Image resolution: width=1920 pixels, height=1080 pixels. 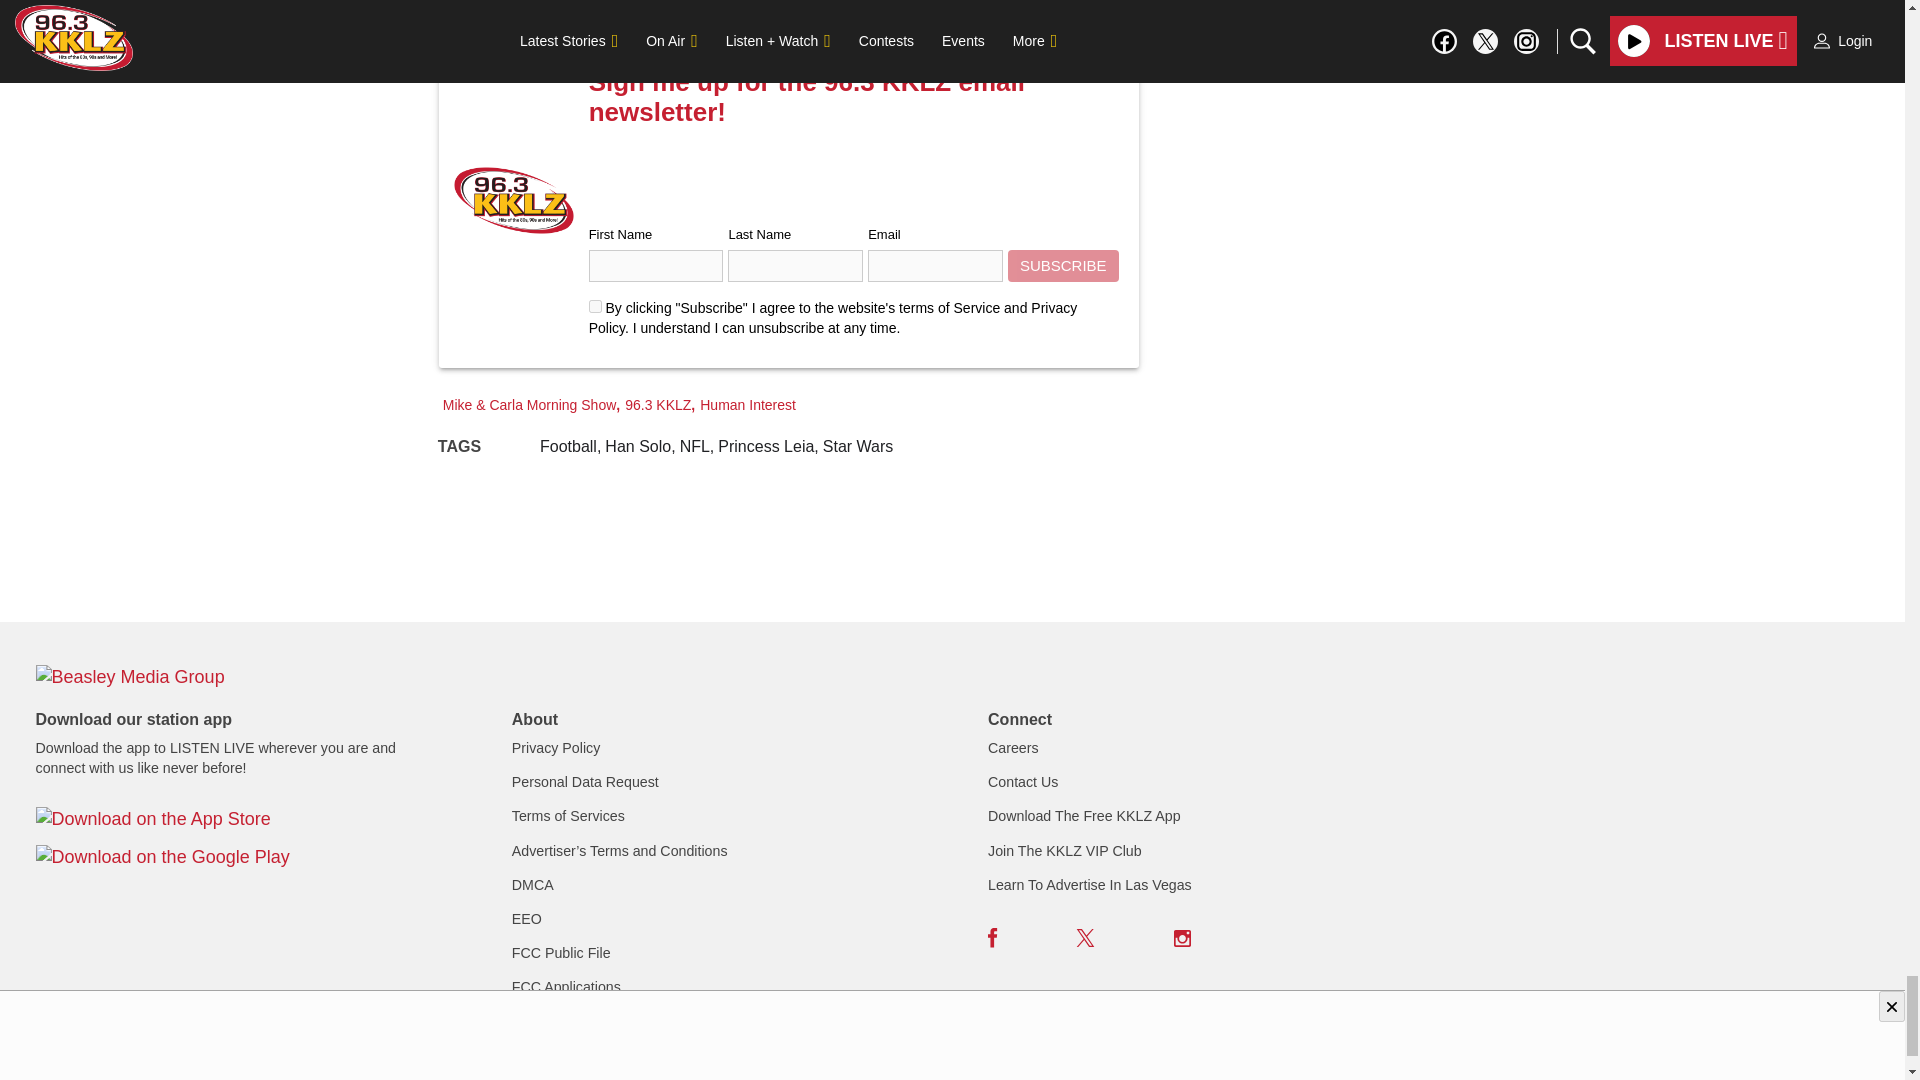 What do you see at coordinates (1182, 938) in the screenshot?
I see `Instagram` at bounding box center [1182, 938].